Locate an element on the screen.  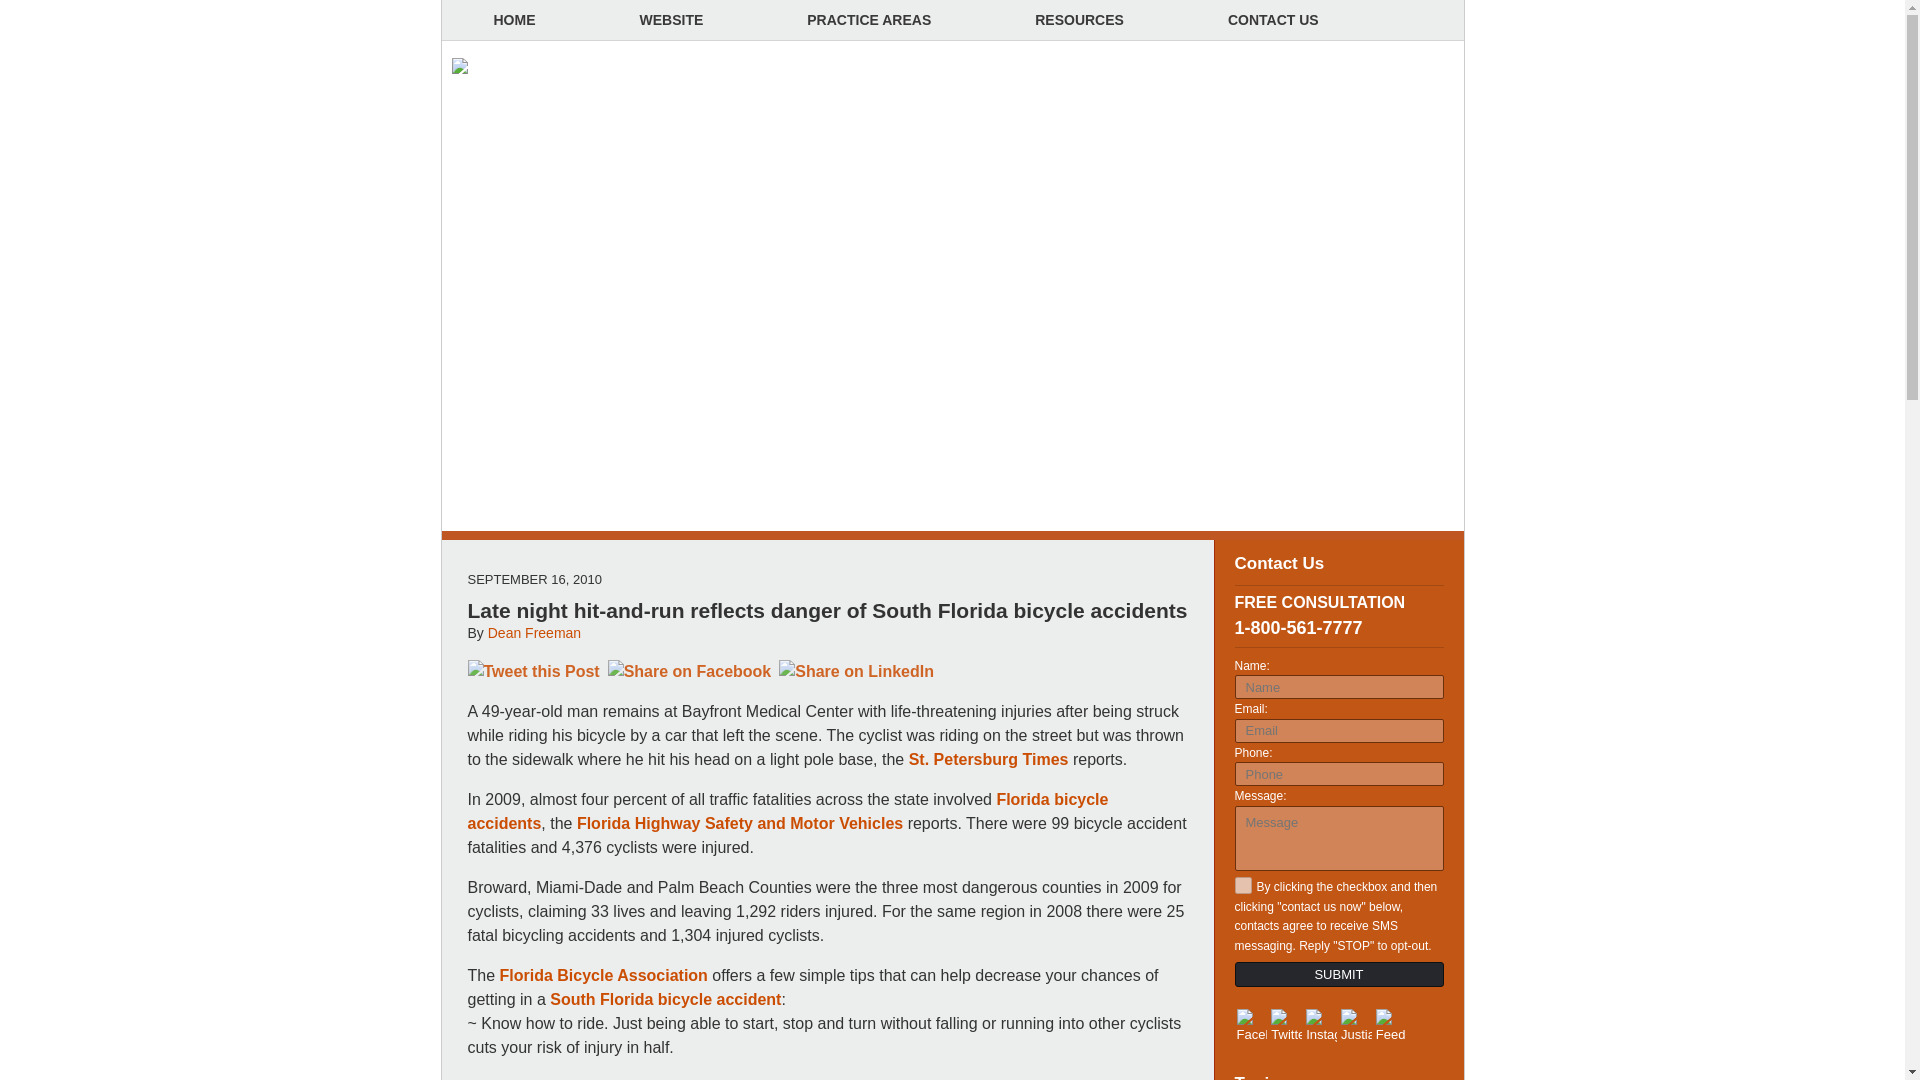
South Florida Injury Lawyers Blog is located at coordinates (646, 111).